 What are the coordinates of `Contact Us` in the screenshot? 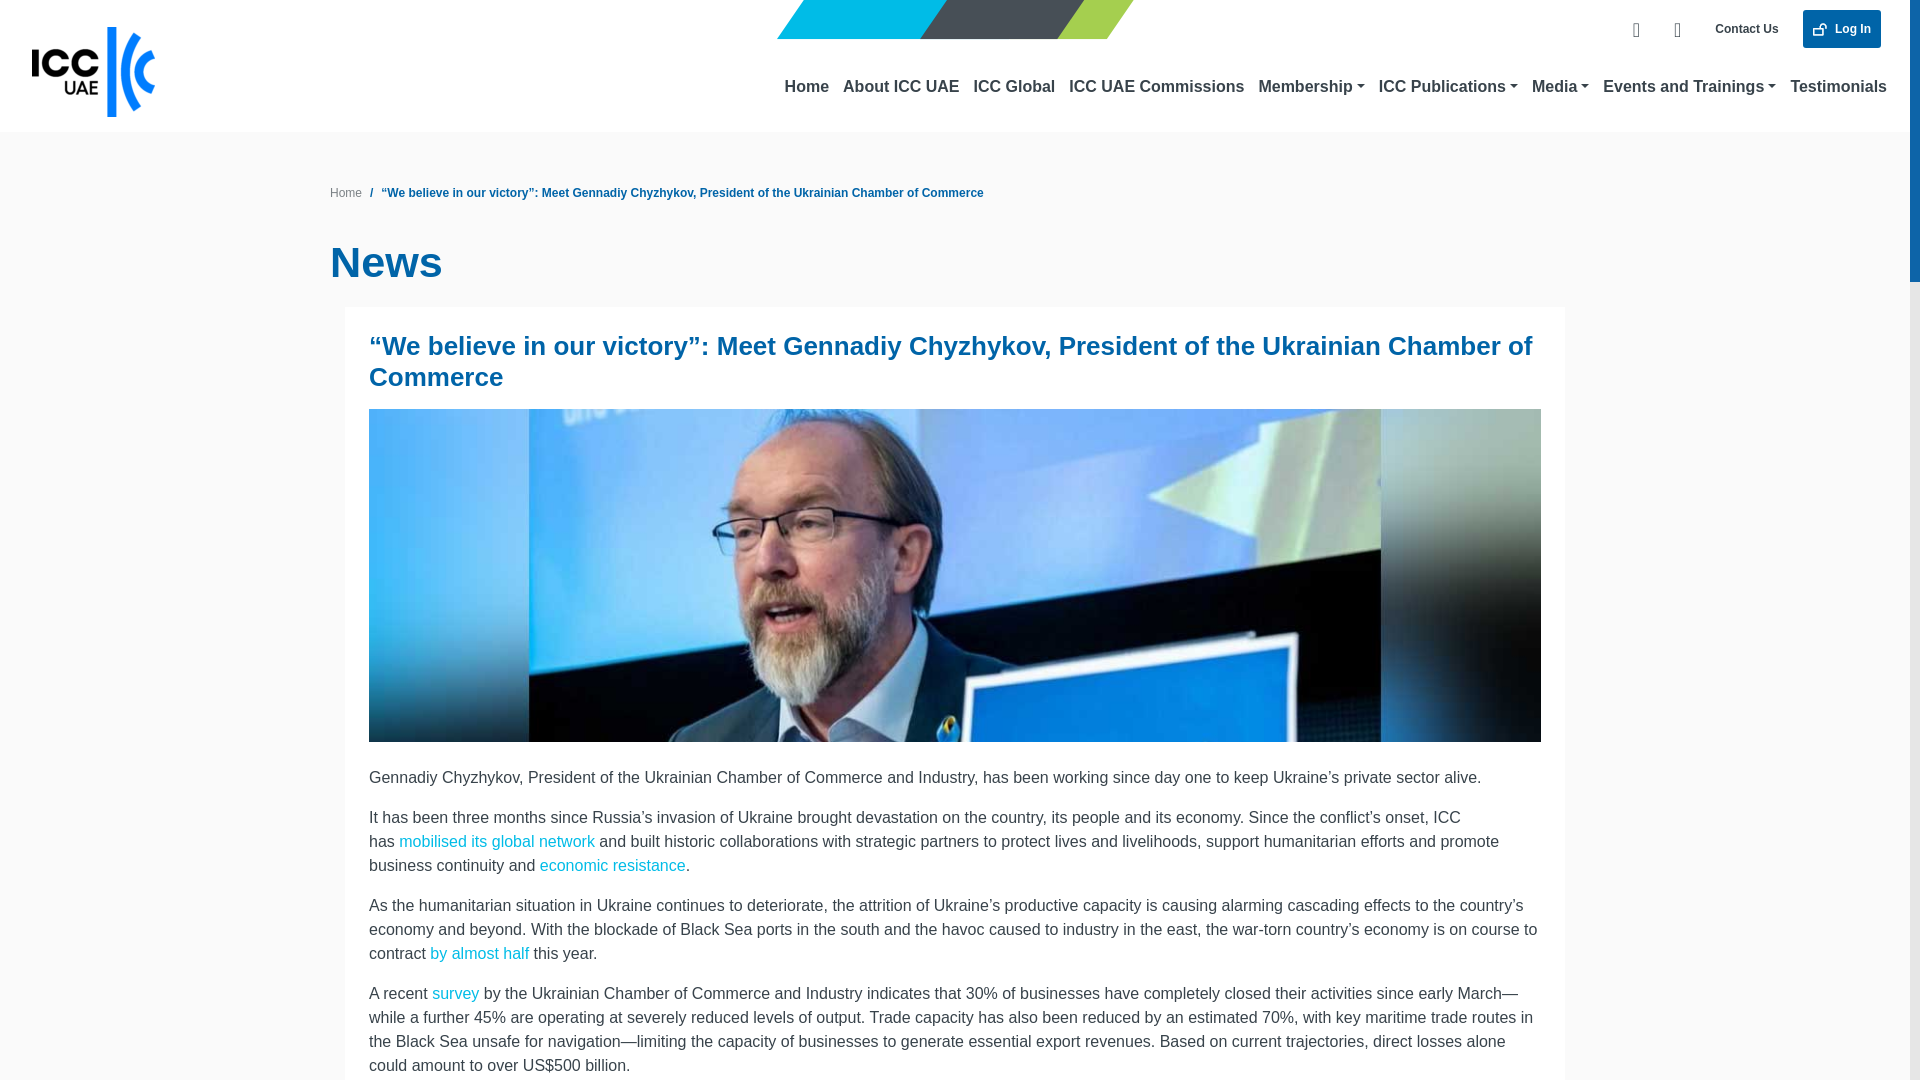 It's located at (1746, 28).